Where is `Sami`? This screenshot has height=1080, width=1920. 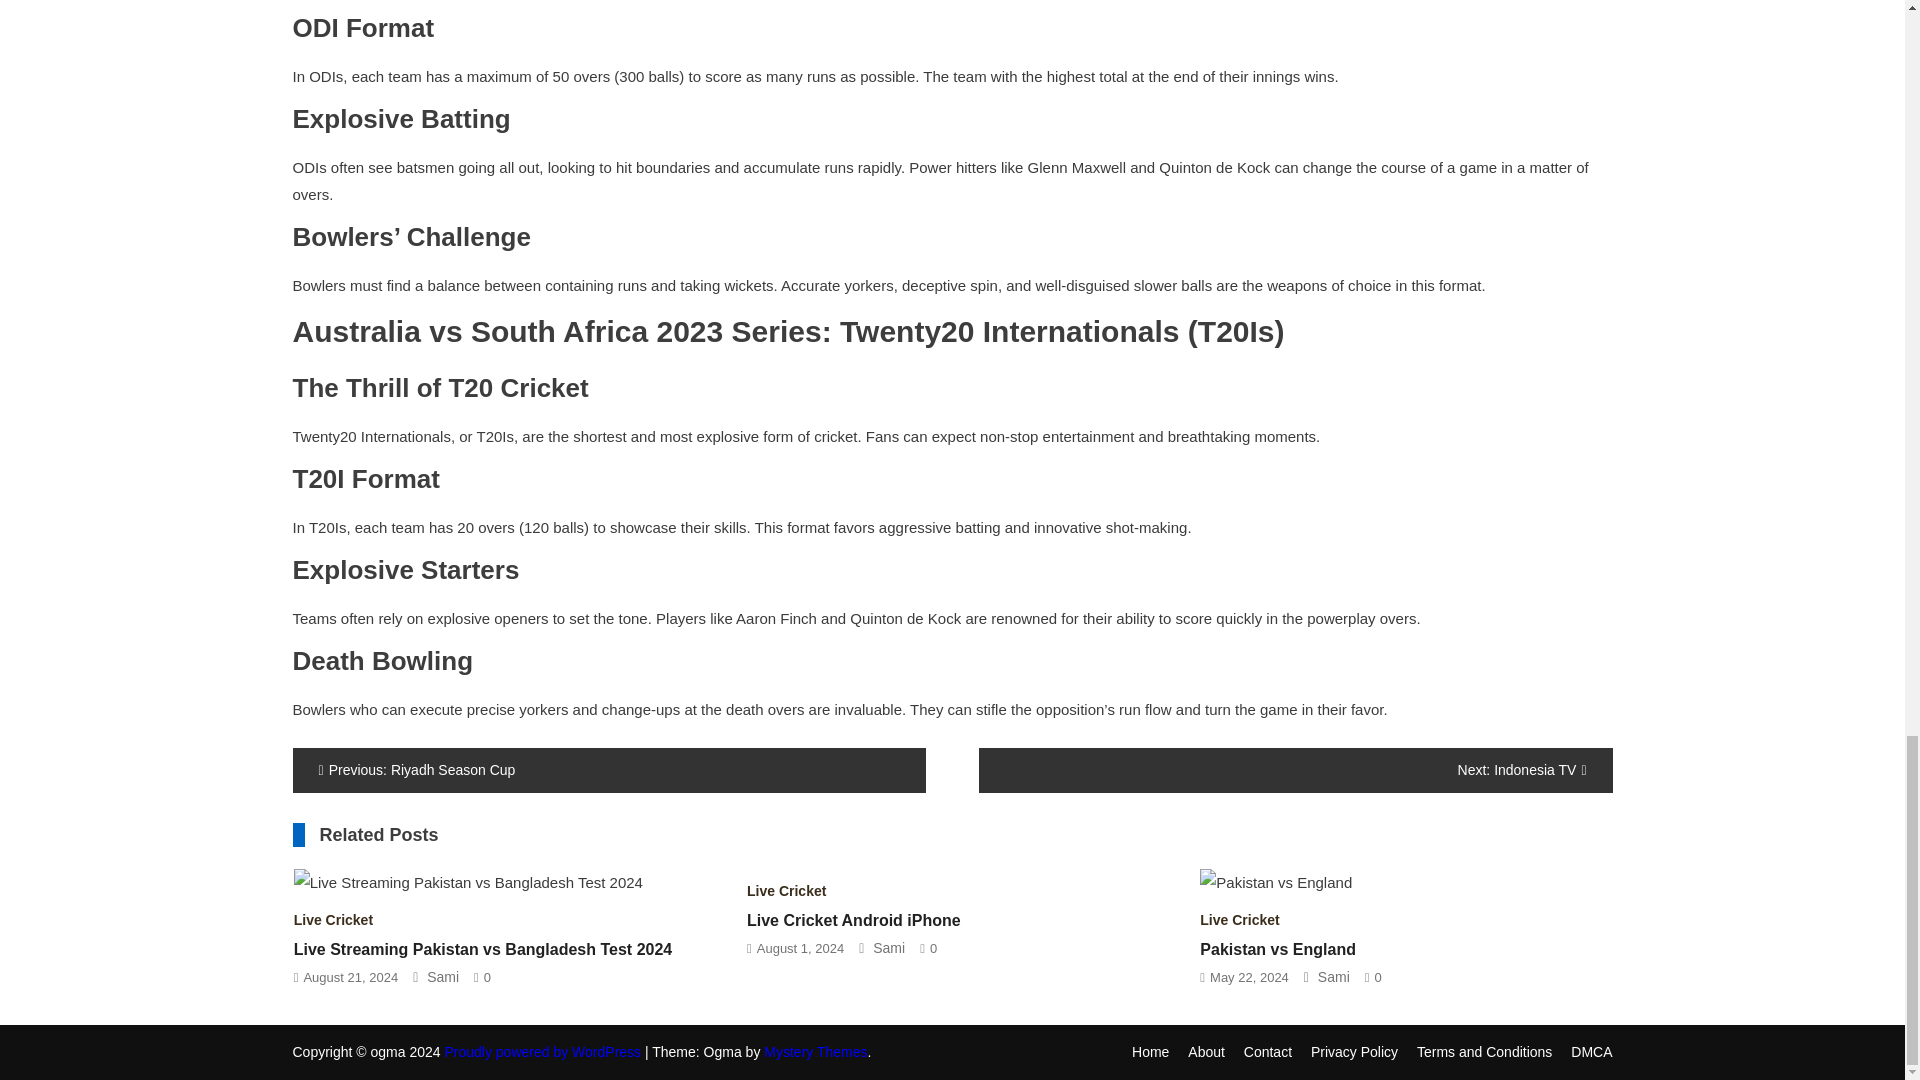
Sami is located at coordinates (888, 947).